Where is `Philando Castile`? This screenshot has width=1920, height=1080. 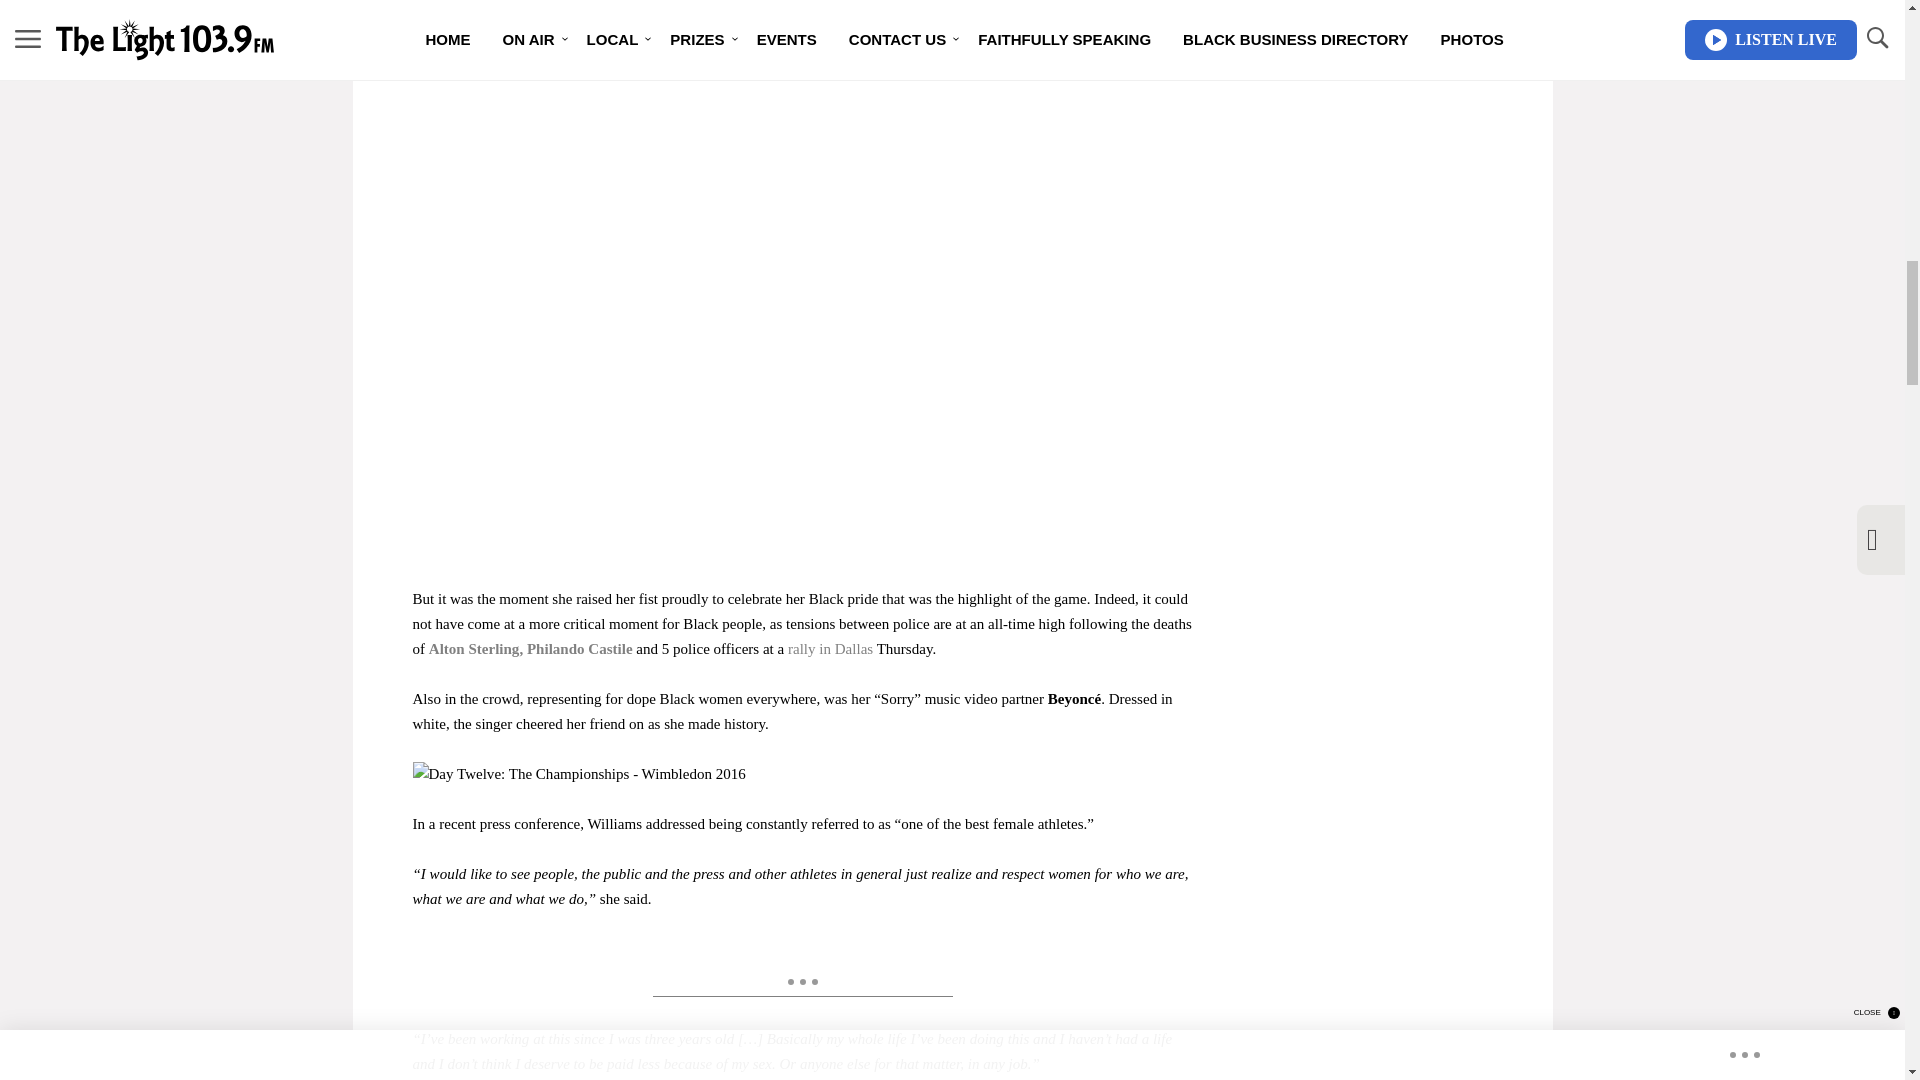
Philando Castile is located at coordinates (580, 648).